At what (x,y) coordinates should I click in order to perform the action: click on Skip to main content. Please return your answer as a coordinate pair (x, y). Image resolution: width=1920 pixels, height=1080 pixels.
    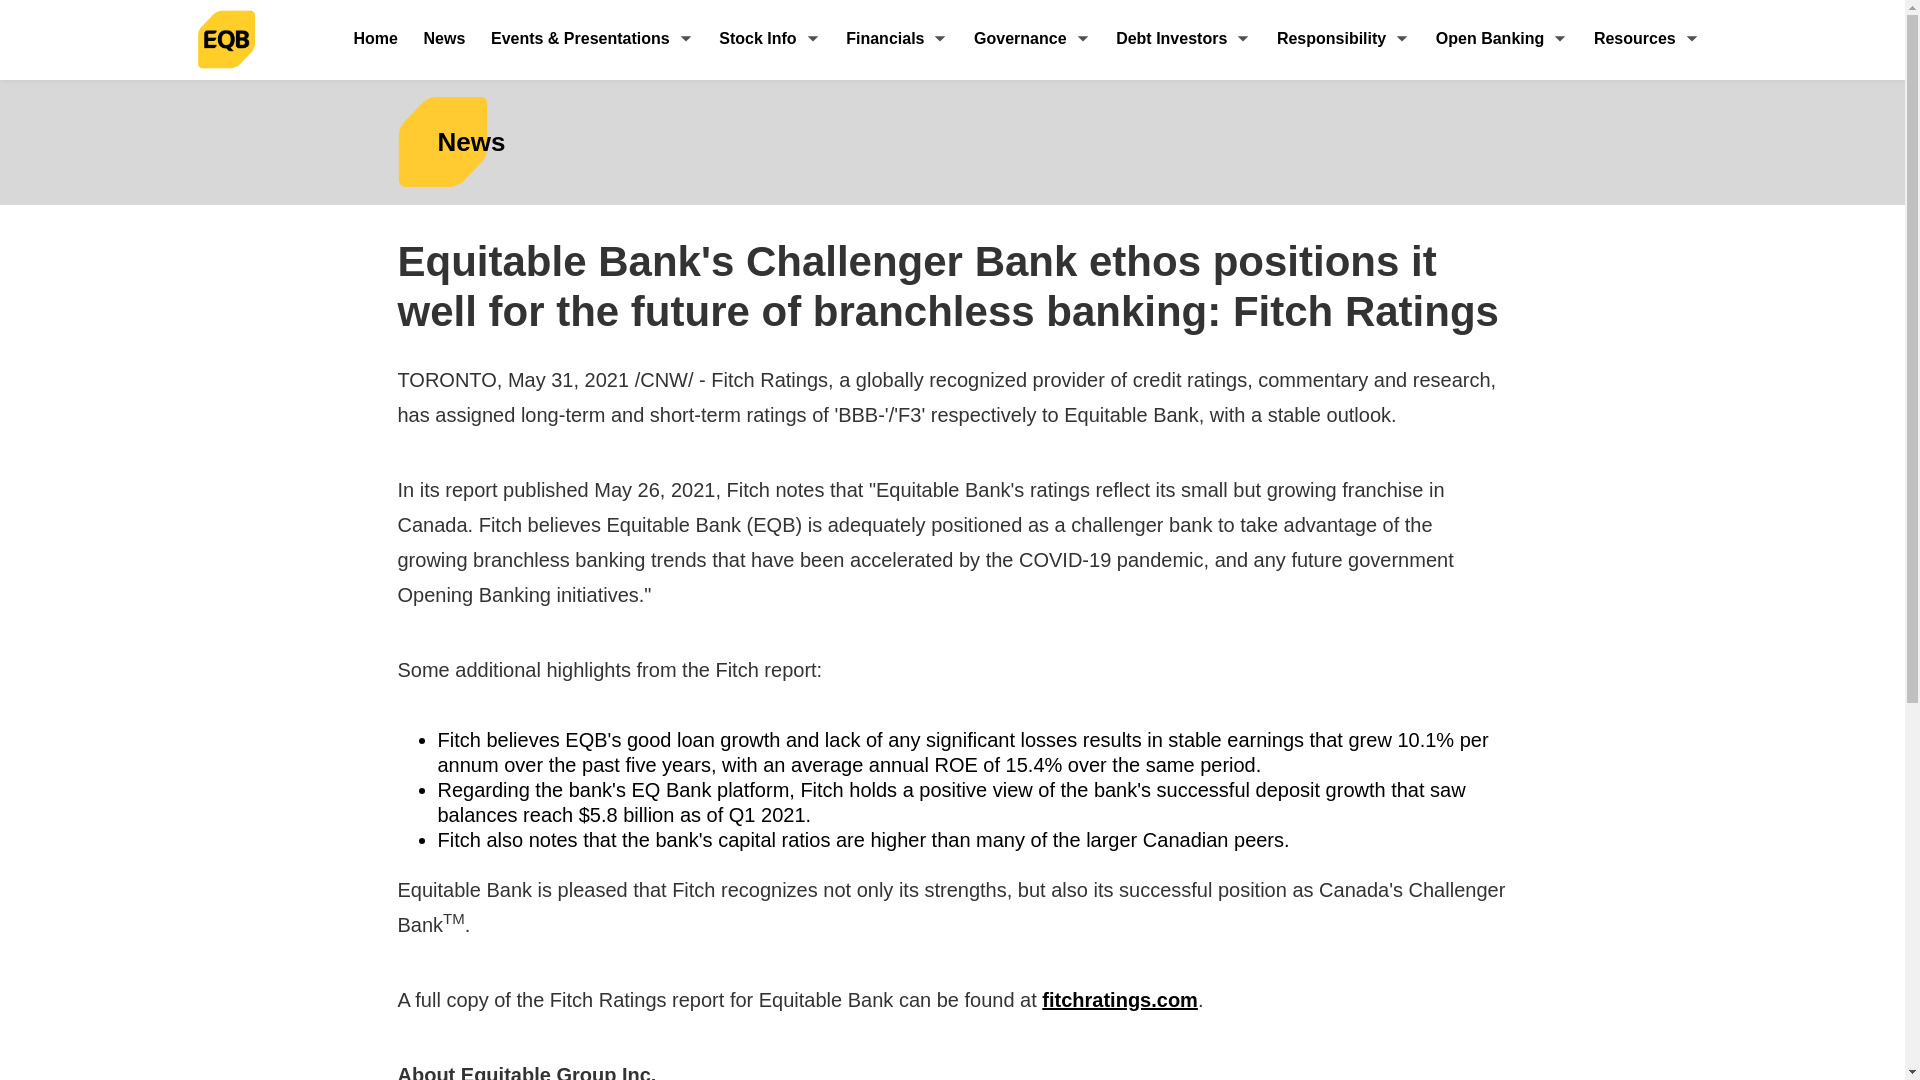
    Looking at the image, I should click on (21, 10).